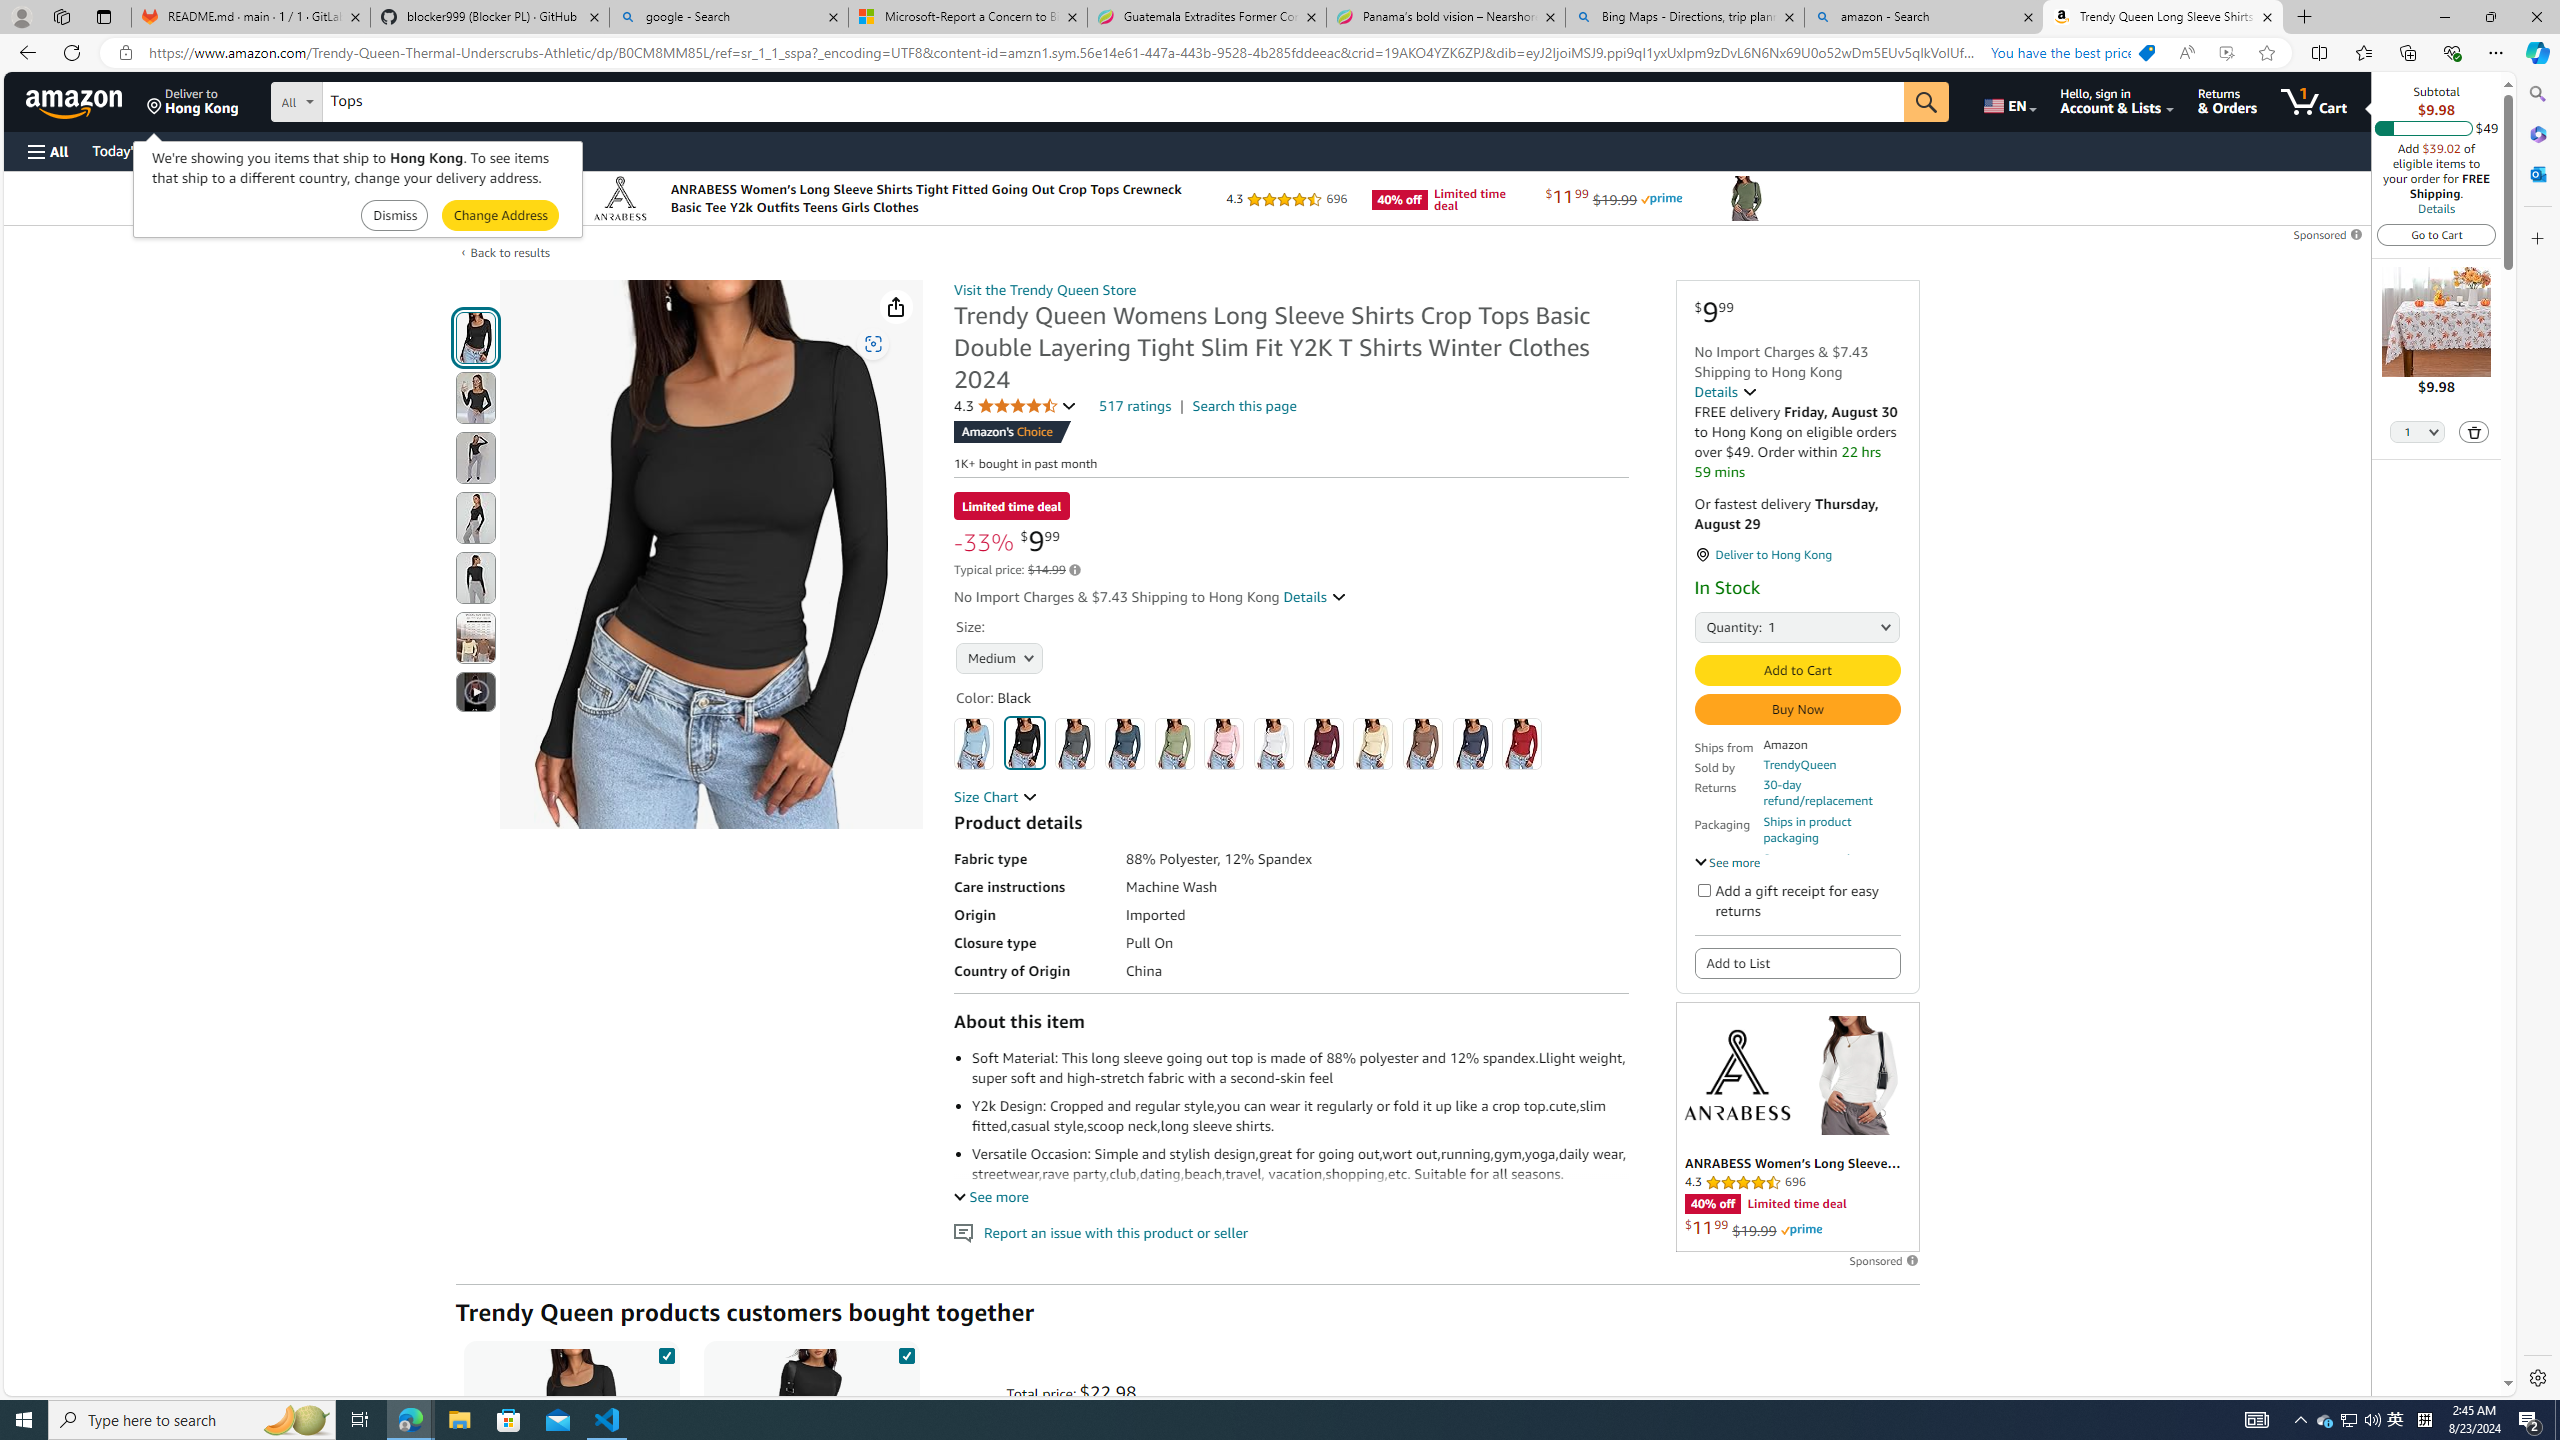 The width and height of the screenshot is (2560, 1440). What do you see at coordinates (2226, 101) in the screenshot?
I see `Returns & Orders` at bounding box center [2226, 101].